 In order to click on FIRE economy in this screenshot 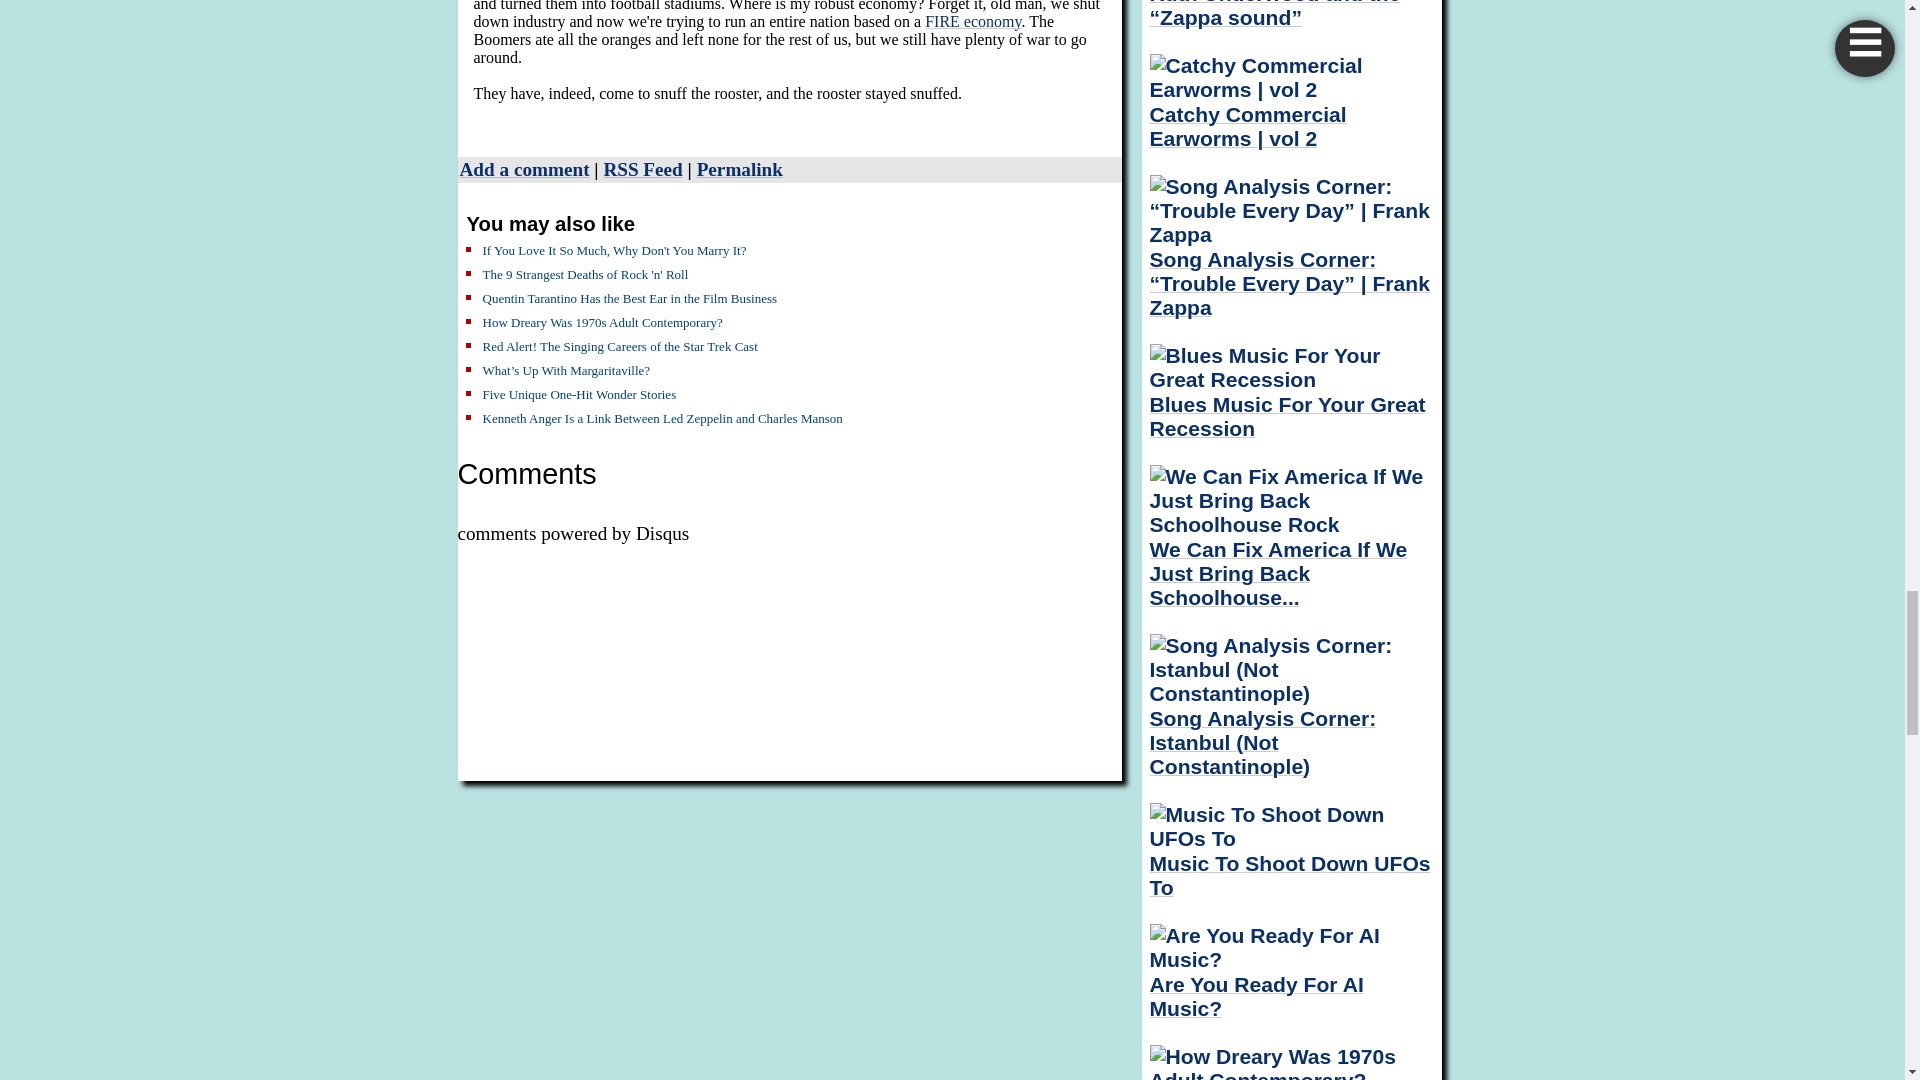, I will do `click(973, 21)`.